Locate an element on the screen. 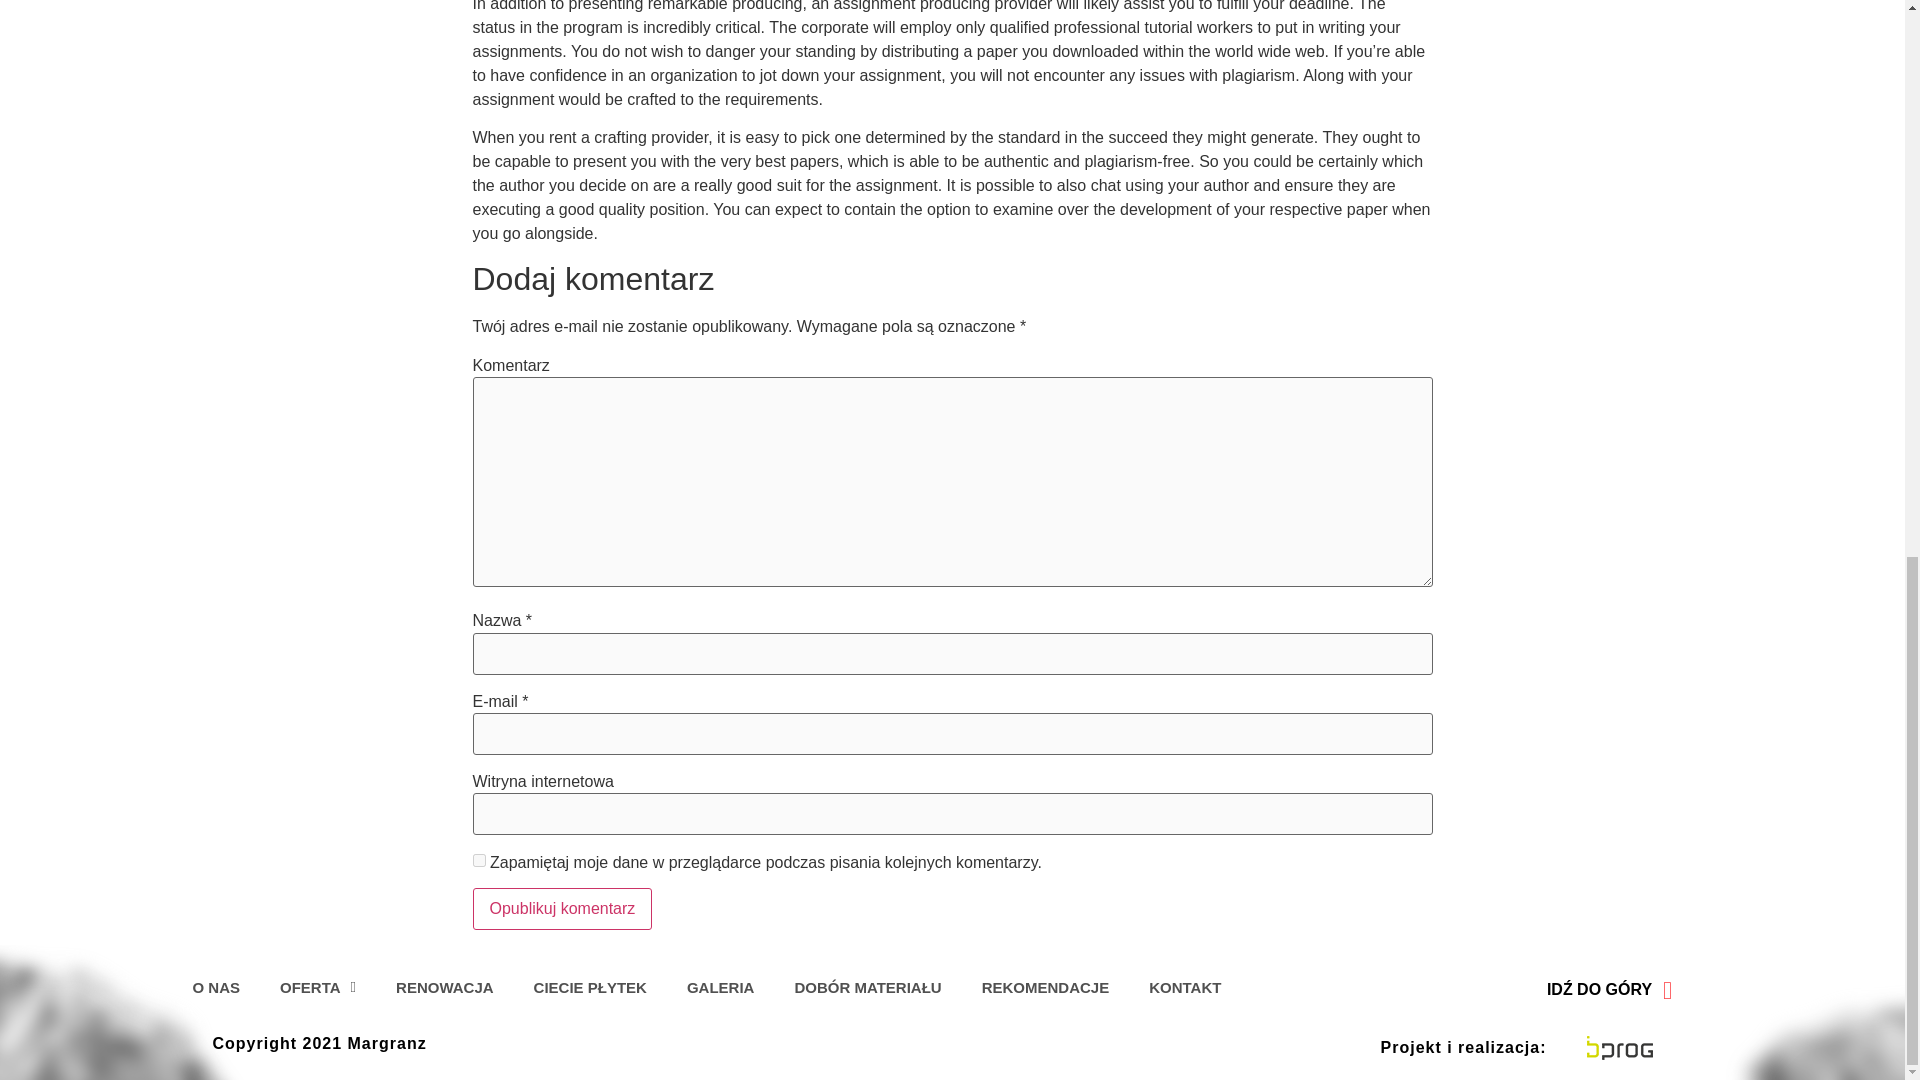 Image resolution: width=1920 pixels, height=1080 pixels. O NAS is located at coordinates (216, 988).